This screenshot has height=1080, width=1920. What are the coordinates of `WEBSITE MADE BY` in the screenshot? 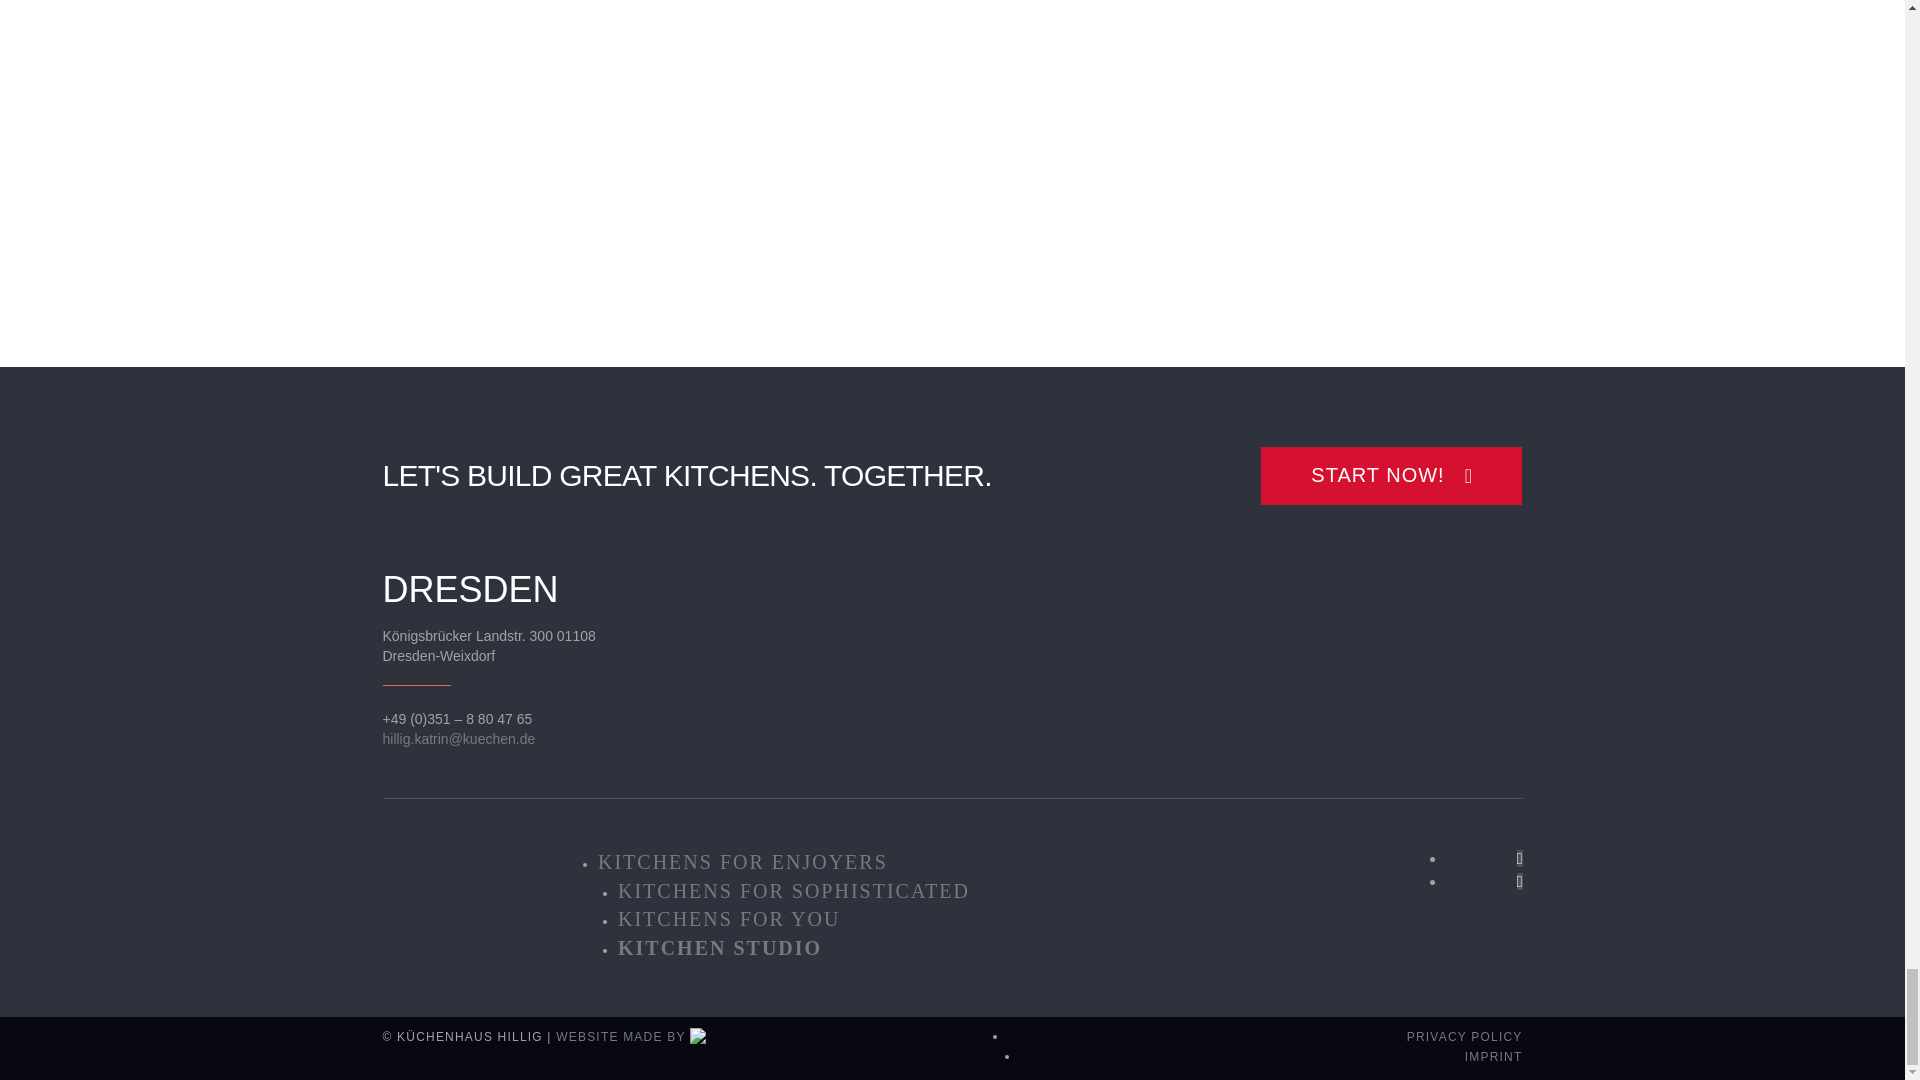 It's located at (631, 1037).